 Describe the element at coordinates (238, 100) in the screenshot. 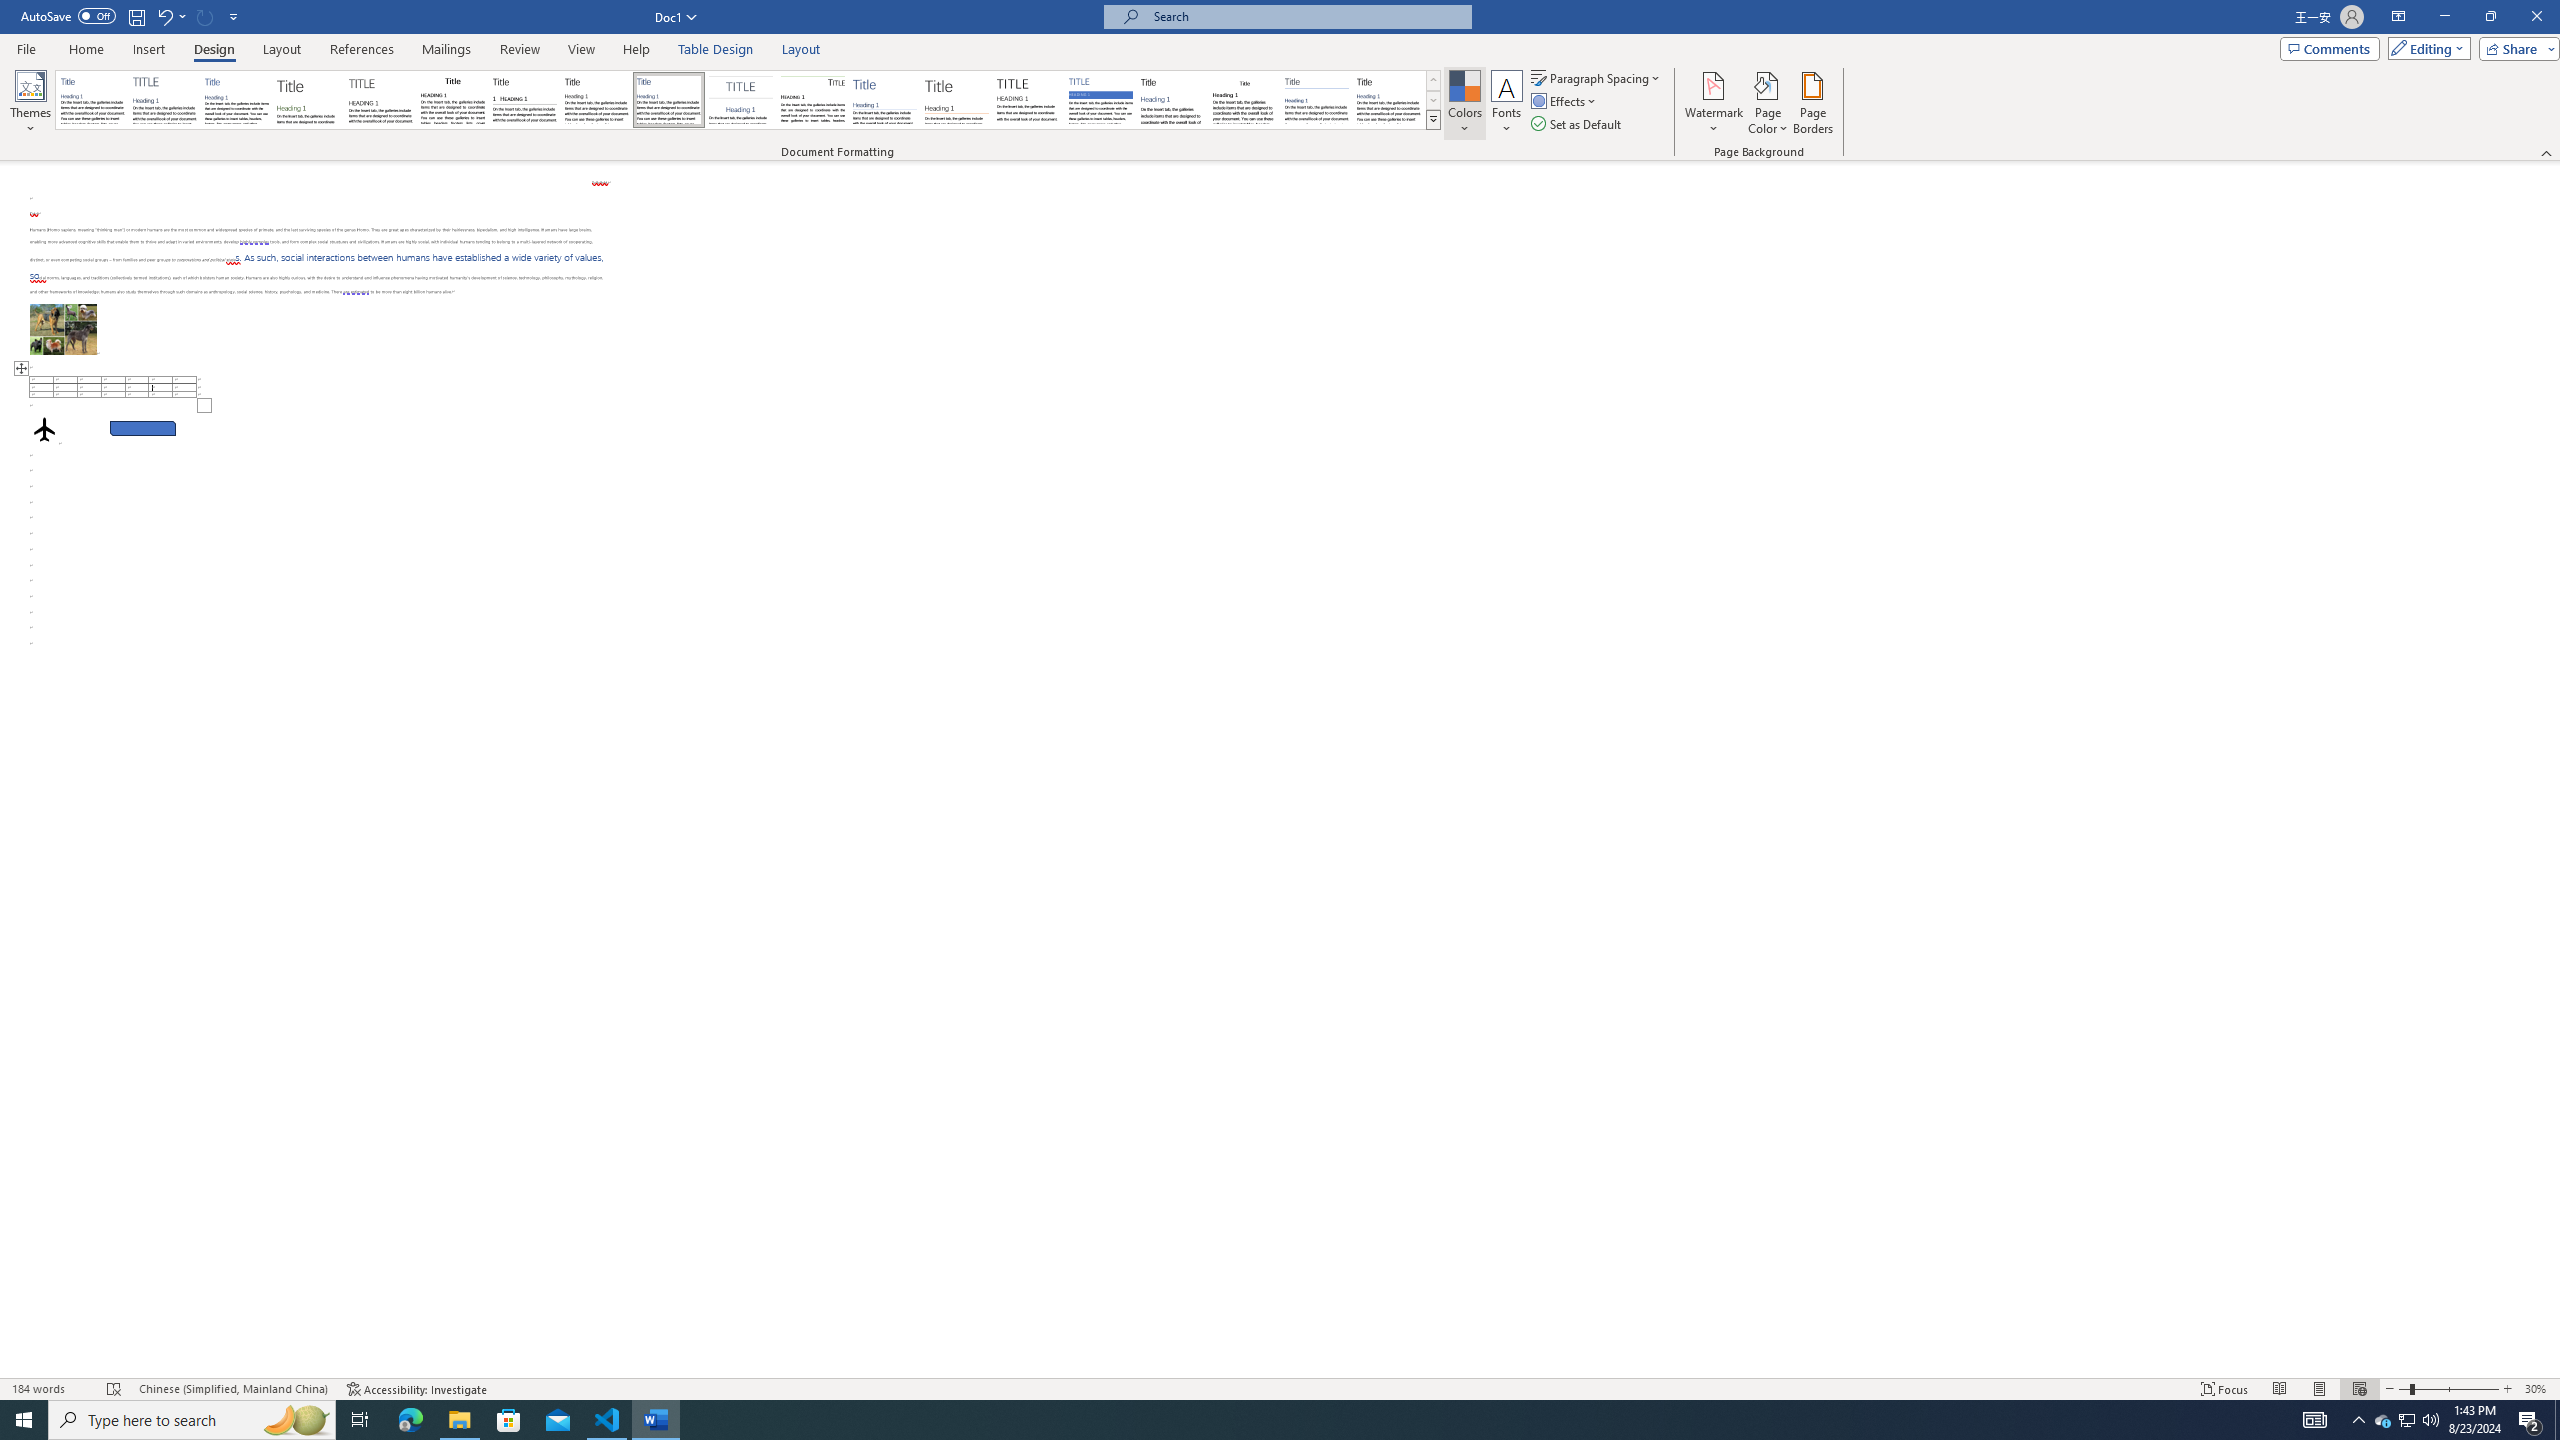

I see `Basic (Simple)` at that location.